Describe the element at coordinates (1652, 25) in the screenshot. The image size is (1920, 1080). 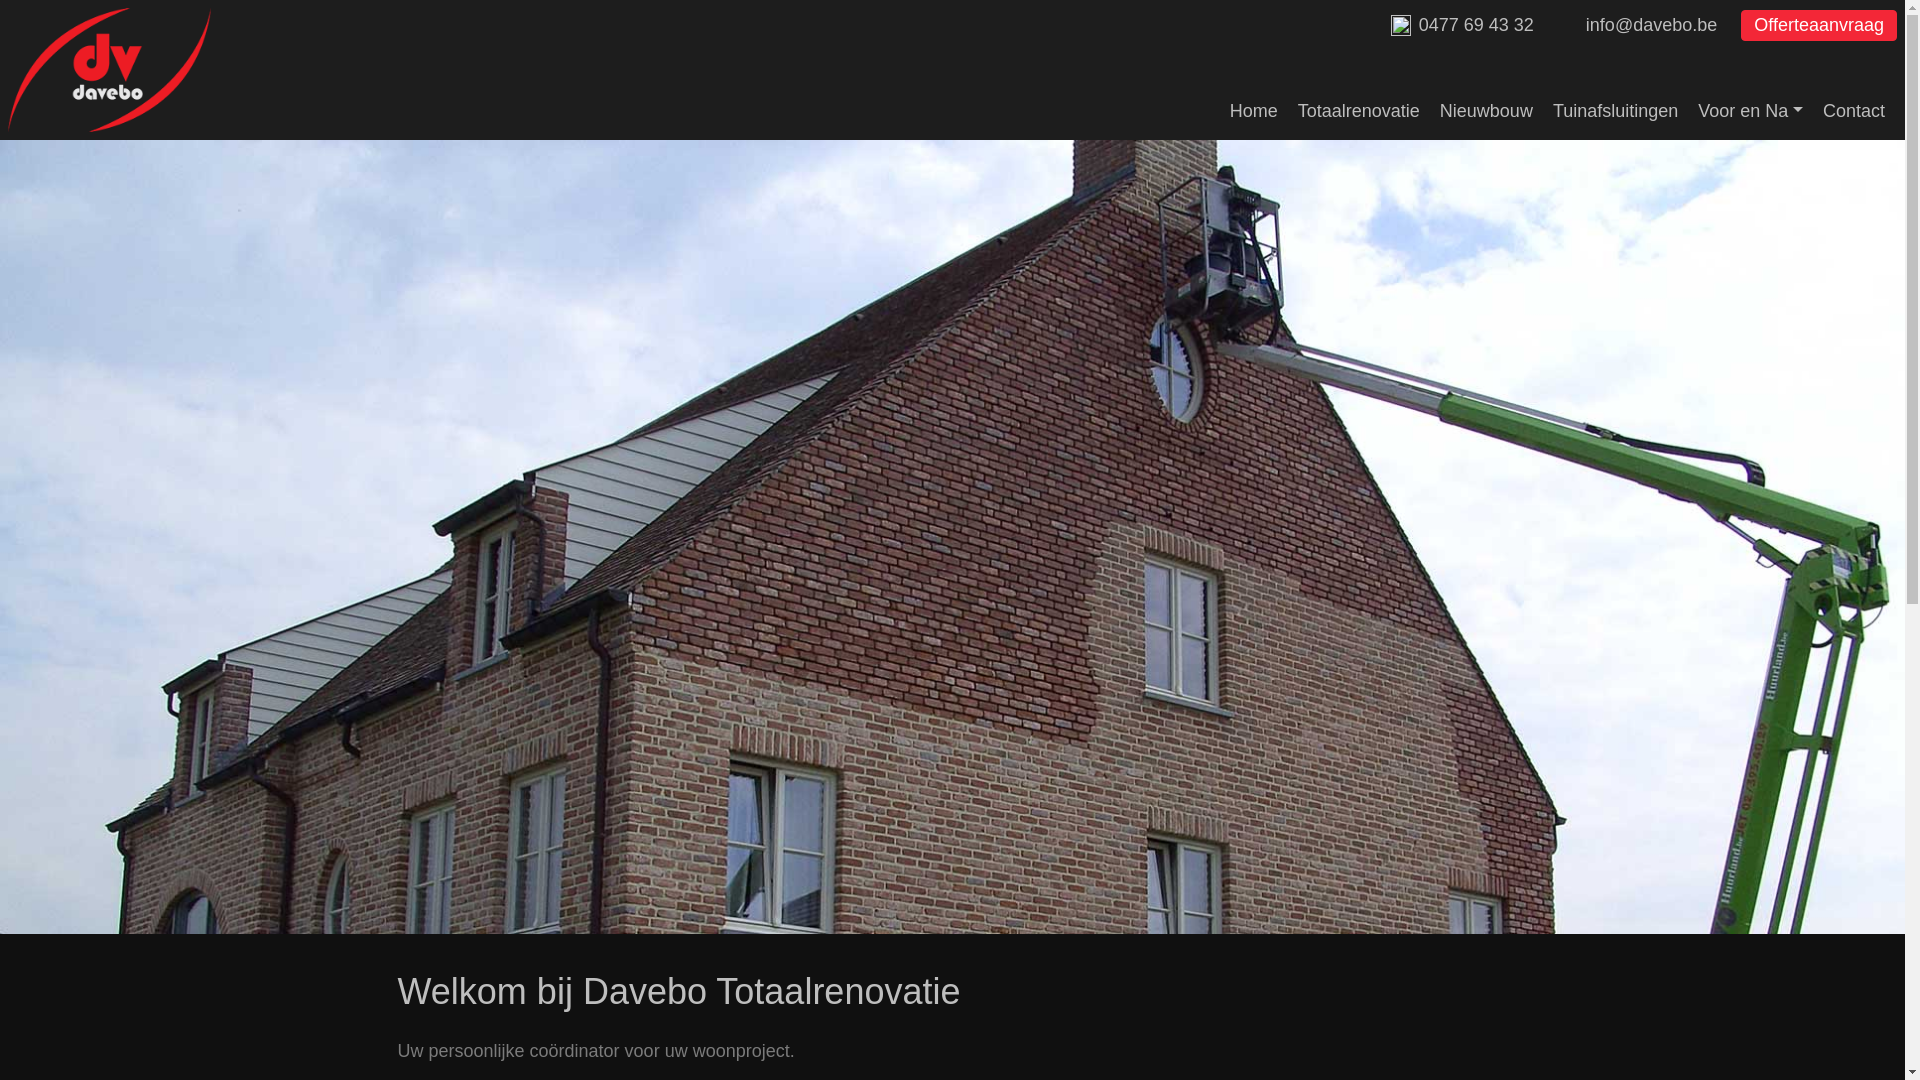
I see `info@davebo.be` at that location.